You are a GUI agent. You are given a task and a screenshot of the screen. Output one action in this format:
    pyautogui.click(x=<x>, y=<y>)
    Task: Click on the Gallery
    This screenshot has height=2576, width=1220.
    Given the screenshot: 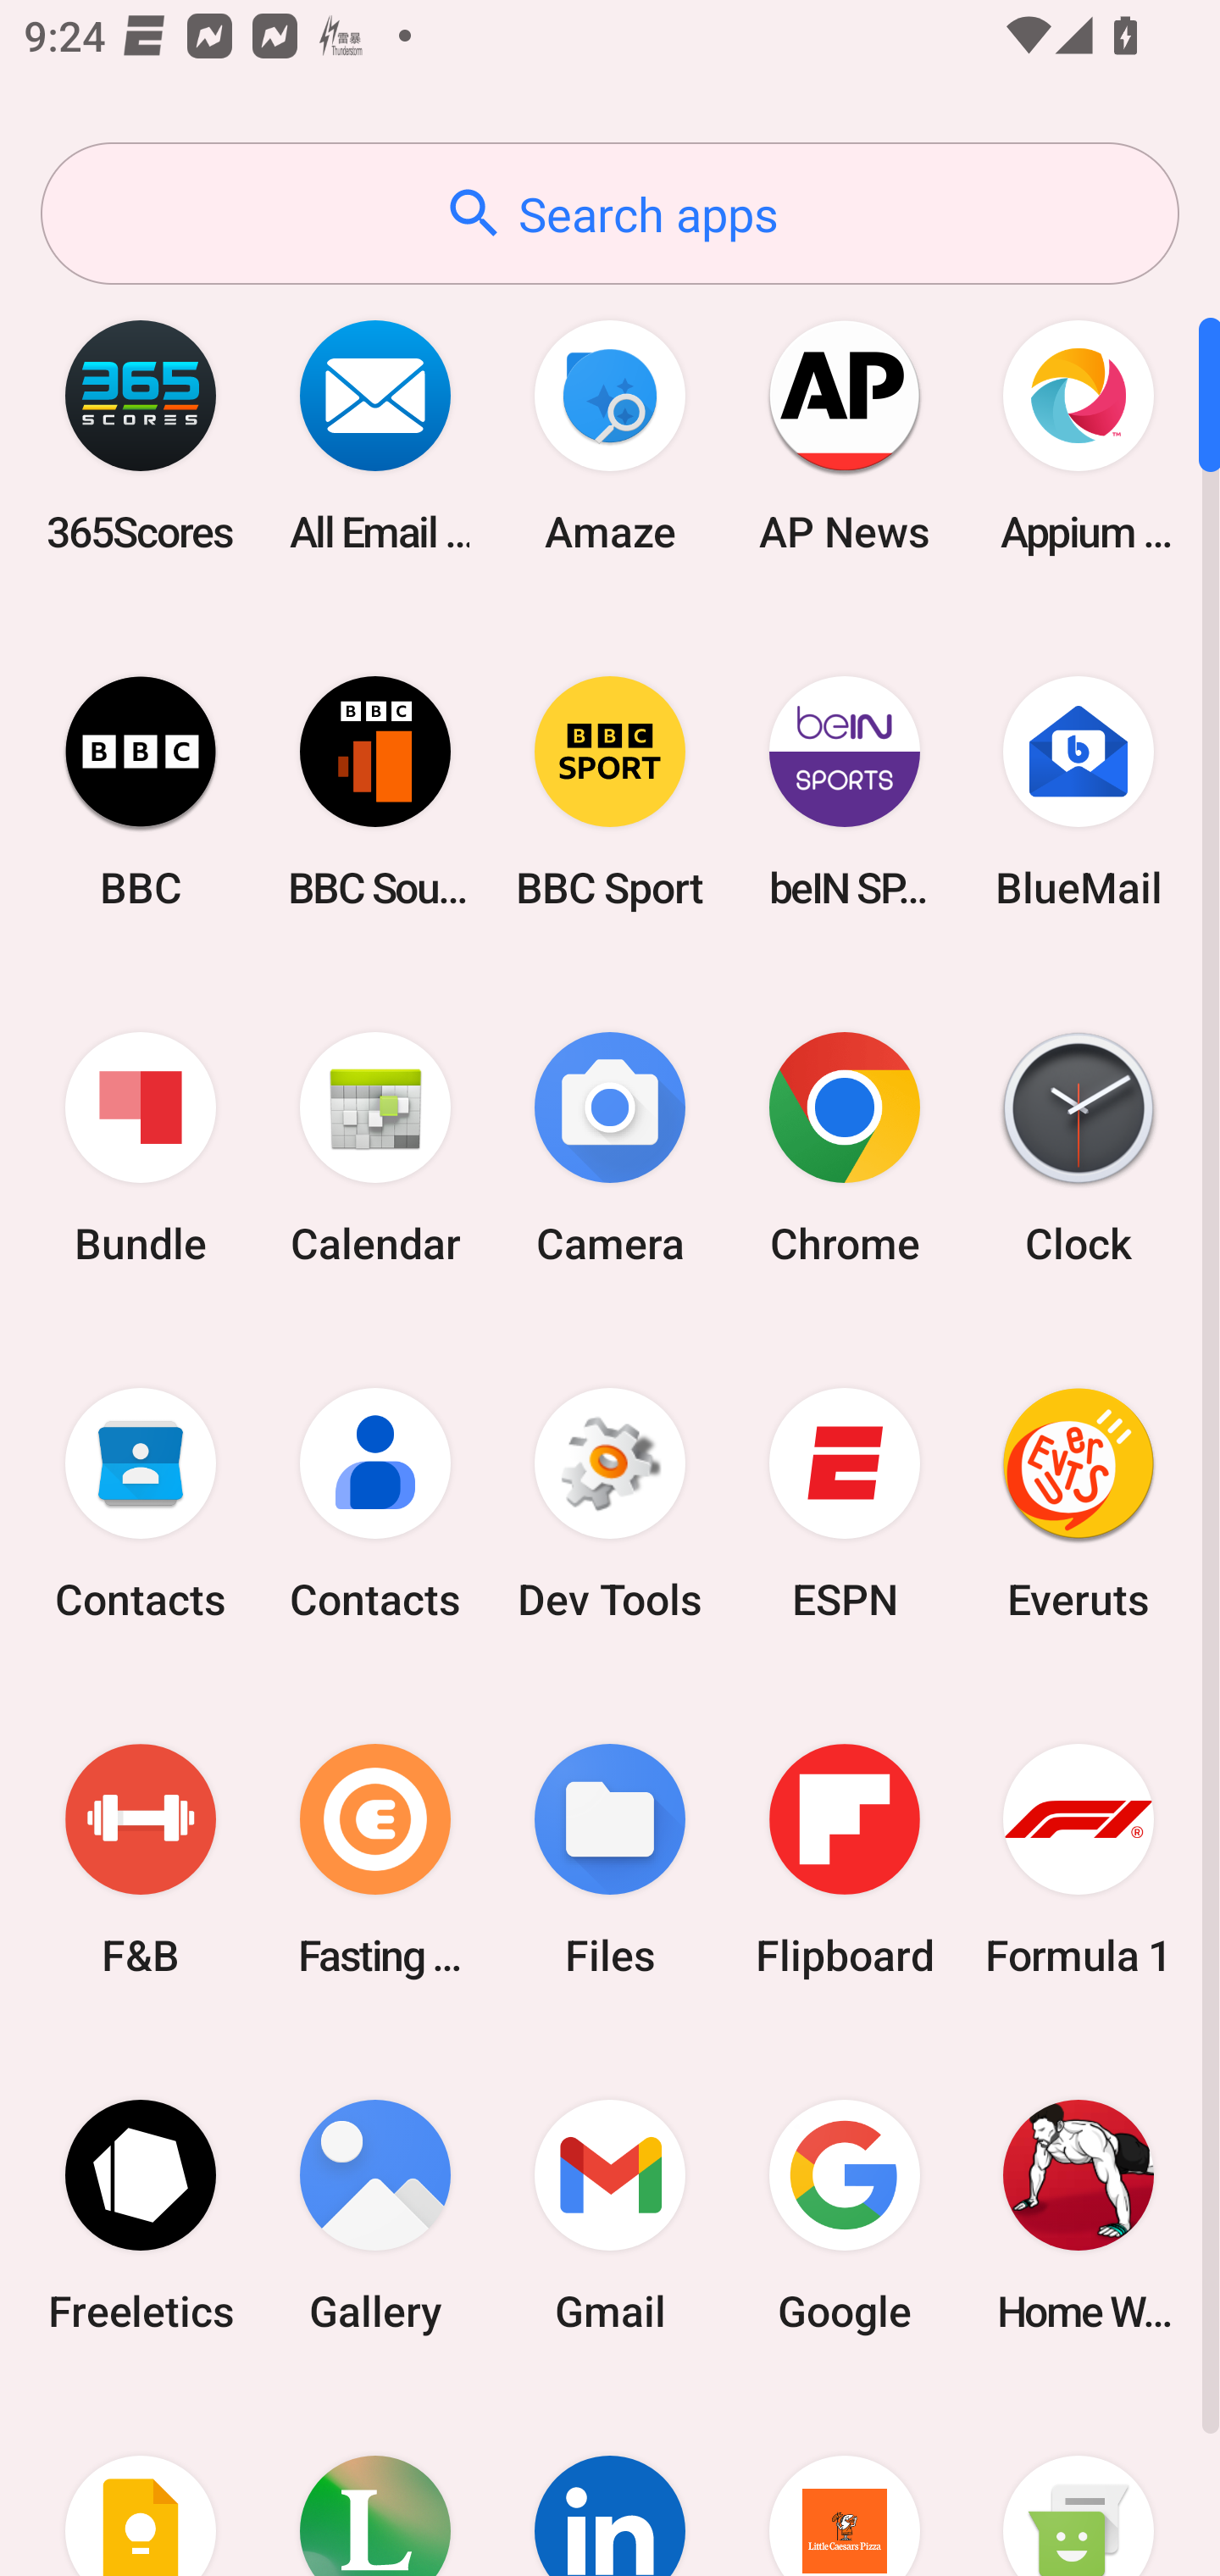 What is the action you would take?
    pyautogui.click(x=375, y=2215)
    